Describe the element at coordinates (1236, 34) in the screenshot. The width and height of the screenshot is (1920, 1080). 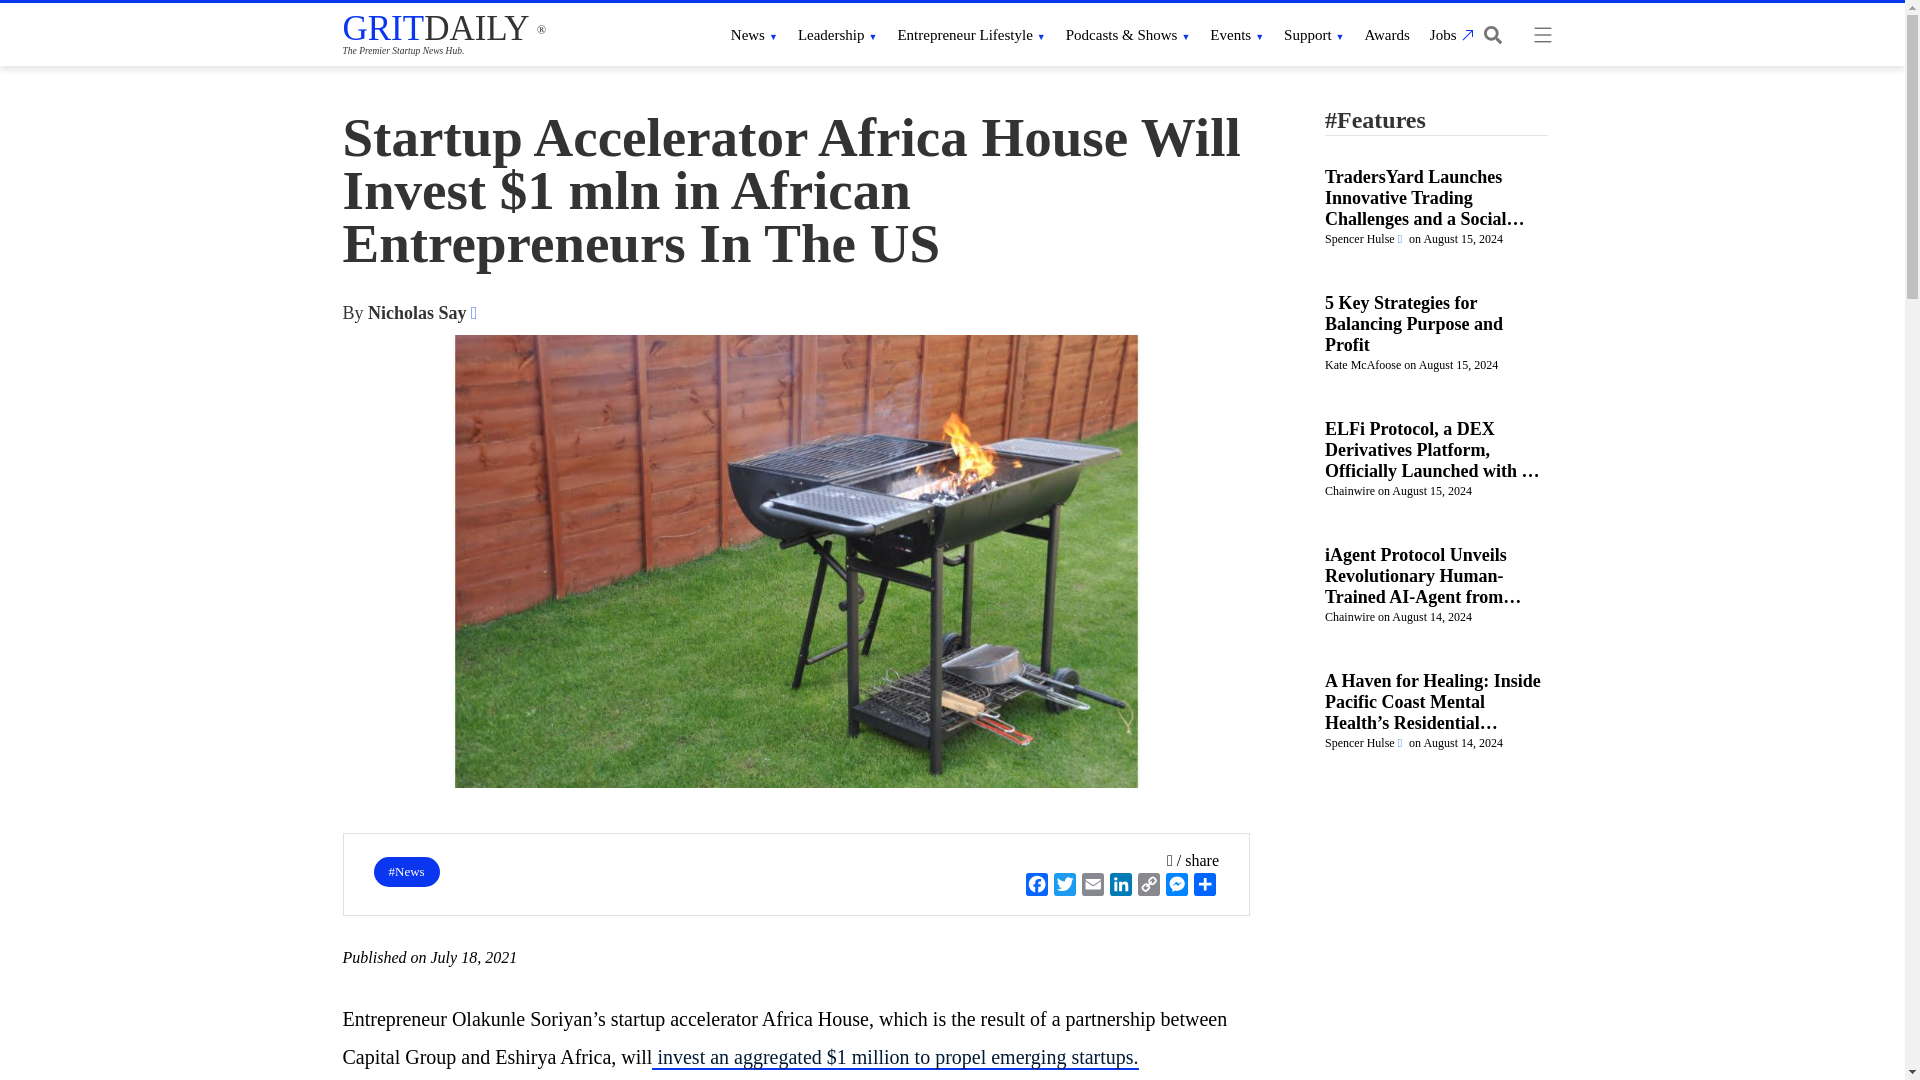
I see `Events` at that location.